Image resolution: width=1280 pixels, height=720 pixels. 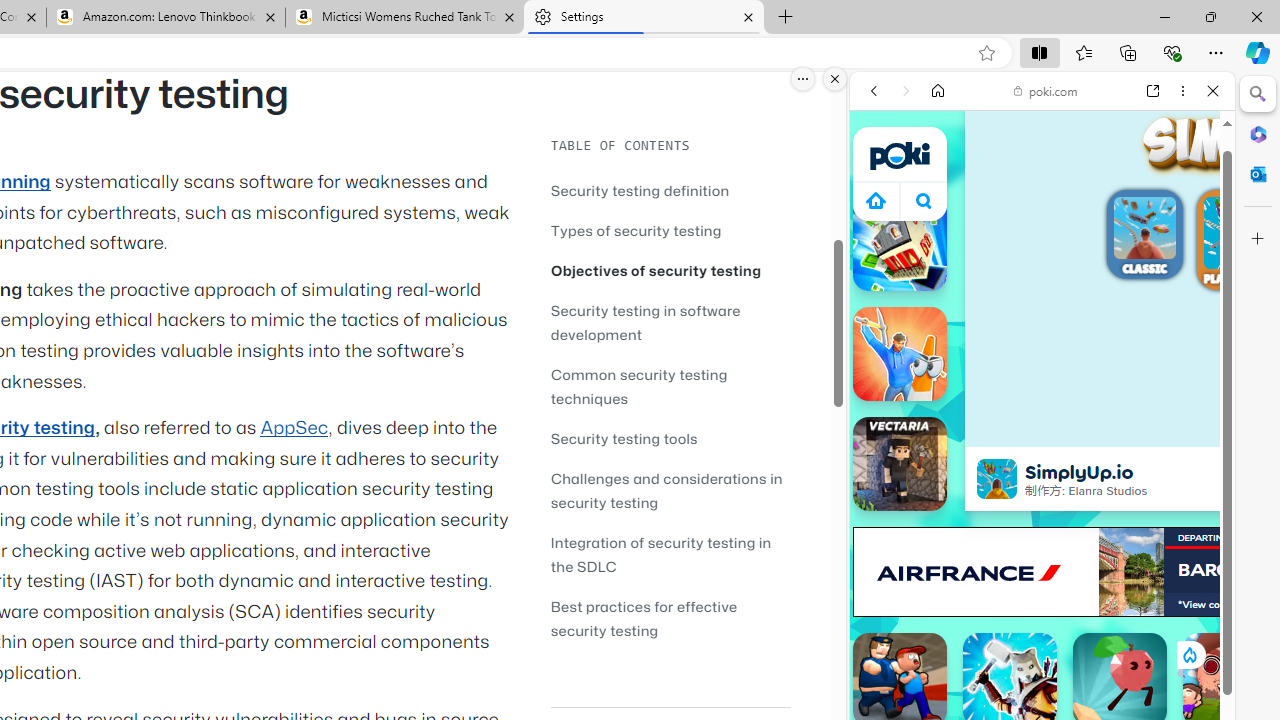 What do you see at coordinates (1093, 228) in the screenshot?
I see `SEARCH TOOLS` at bounding box center [1093, 228].